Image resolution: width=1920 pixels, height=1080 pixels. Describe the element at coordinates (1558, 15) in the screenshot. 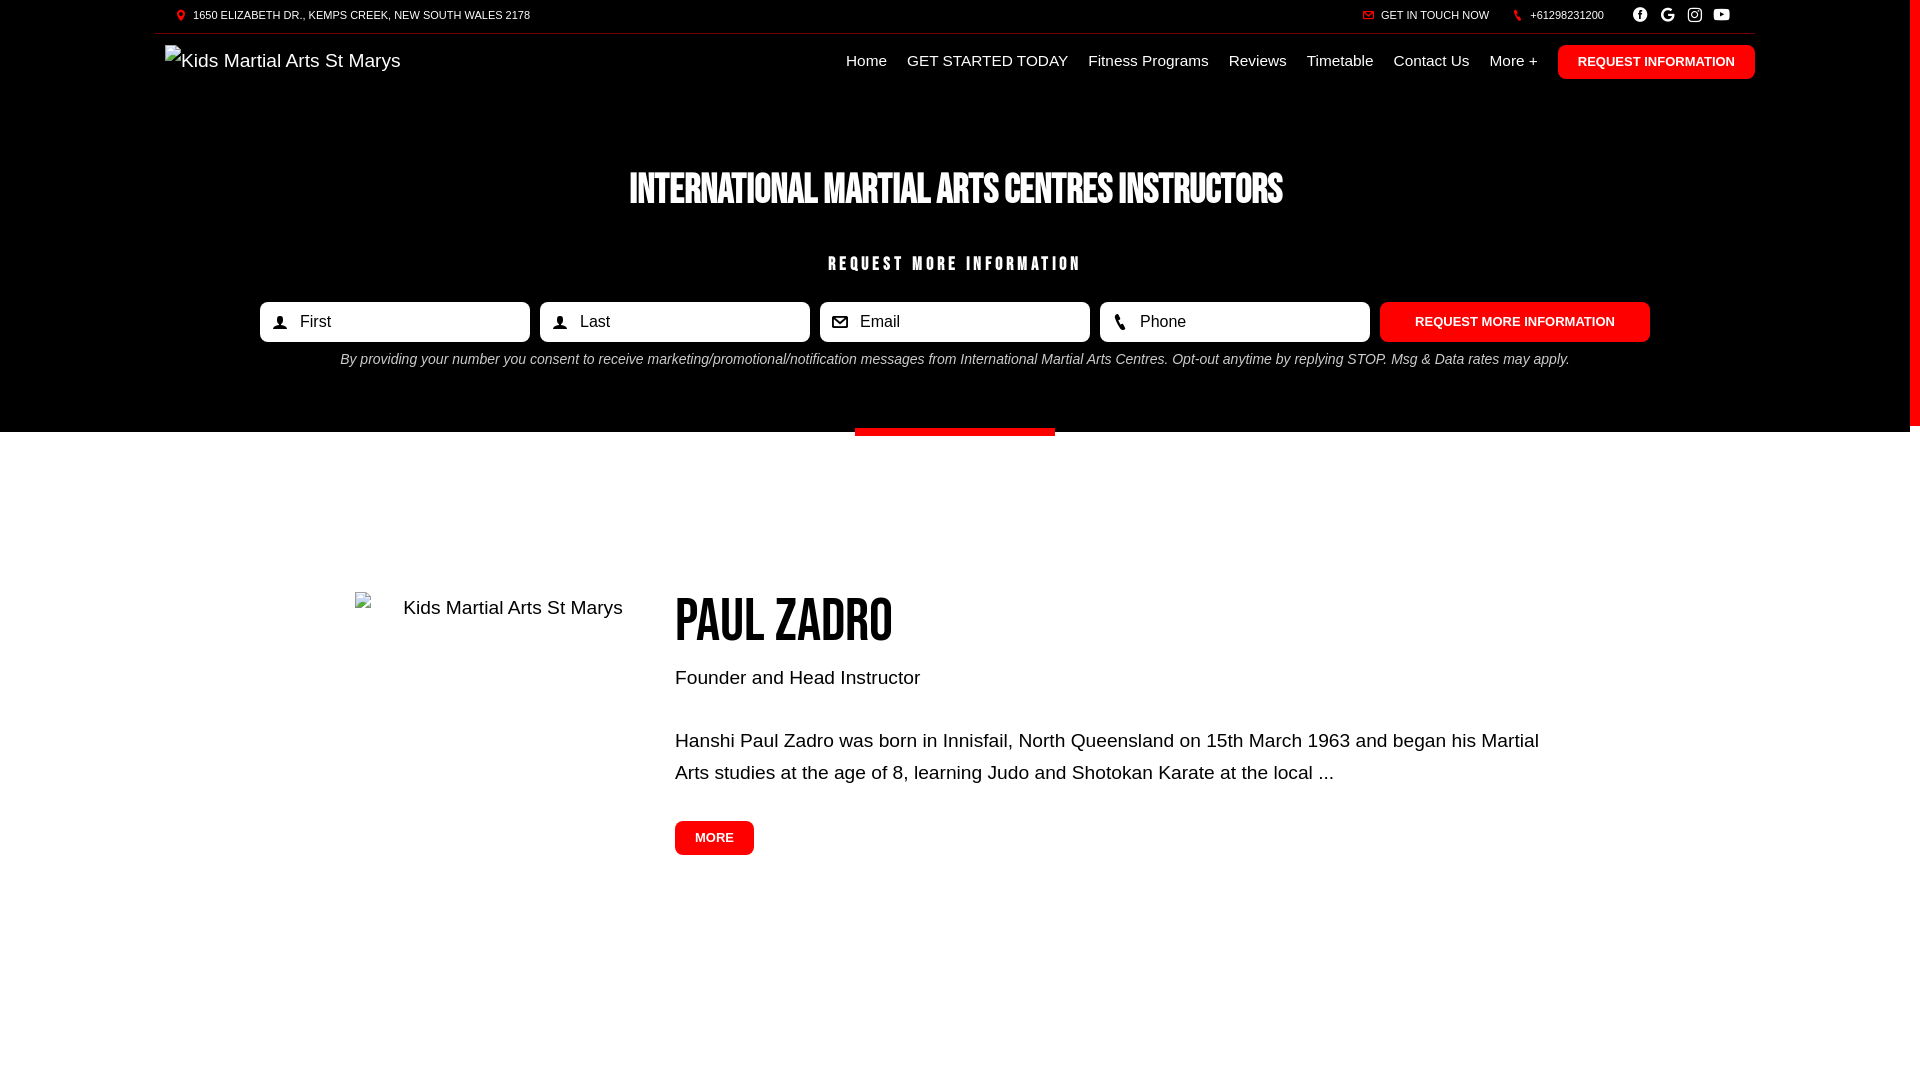

I see `+61298231200` at that location.